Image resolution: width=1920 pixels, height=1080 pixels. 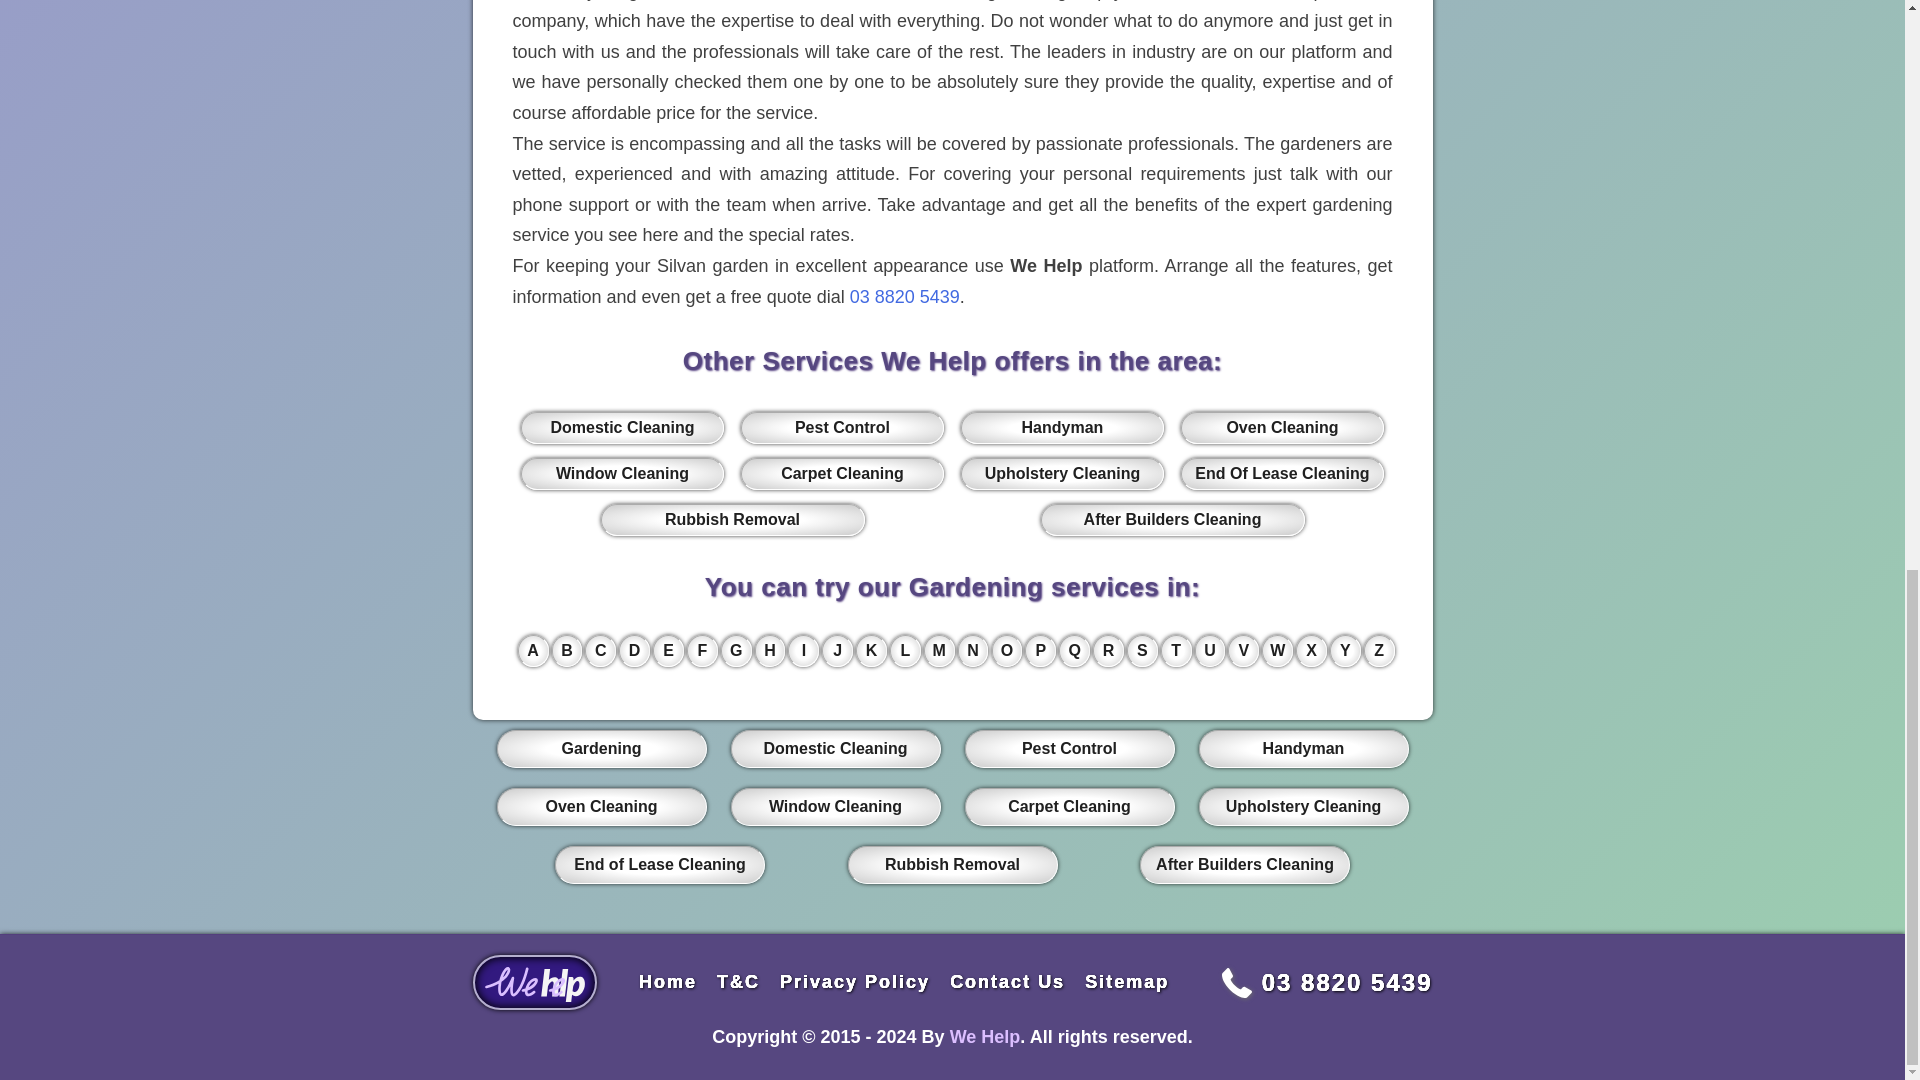 What do you see at coordinates (732, 520) in the screenshot?
I see `Rubbish Removal` at bounding box center [732, 520].